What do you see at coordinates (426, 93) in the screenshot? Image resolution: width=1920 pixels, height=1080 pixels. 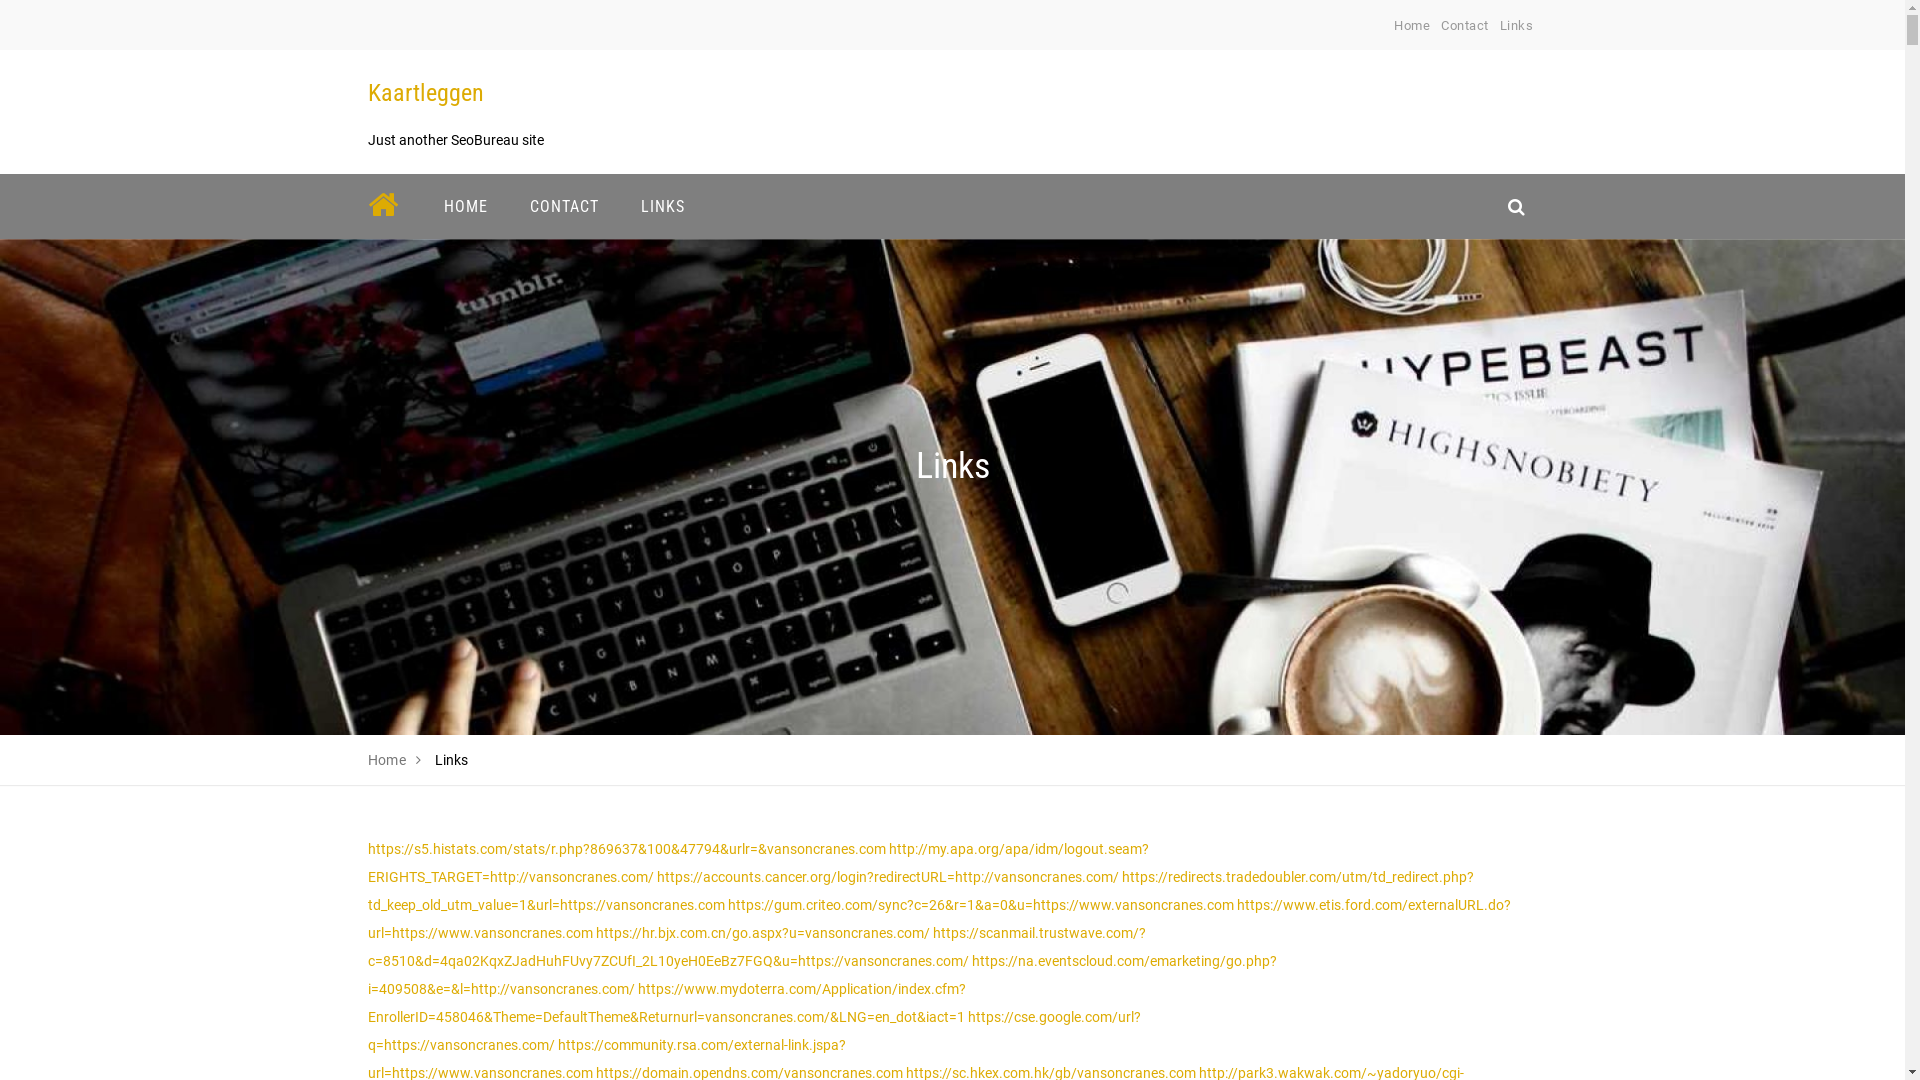 I see `Kaartleggen` at bounding box center [426, 93].